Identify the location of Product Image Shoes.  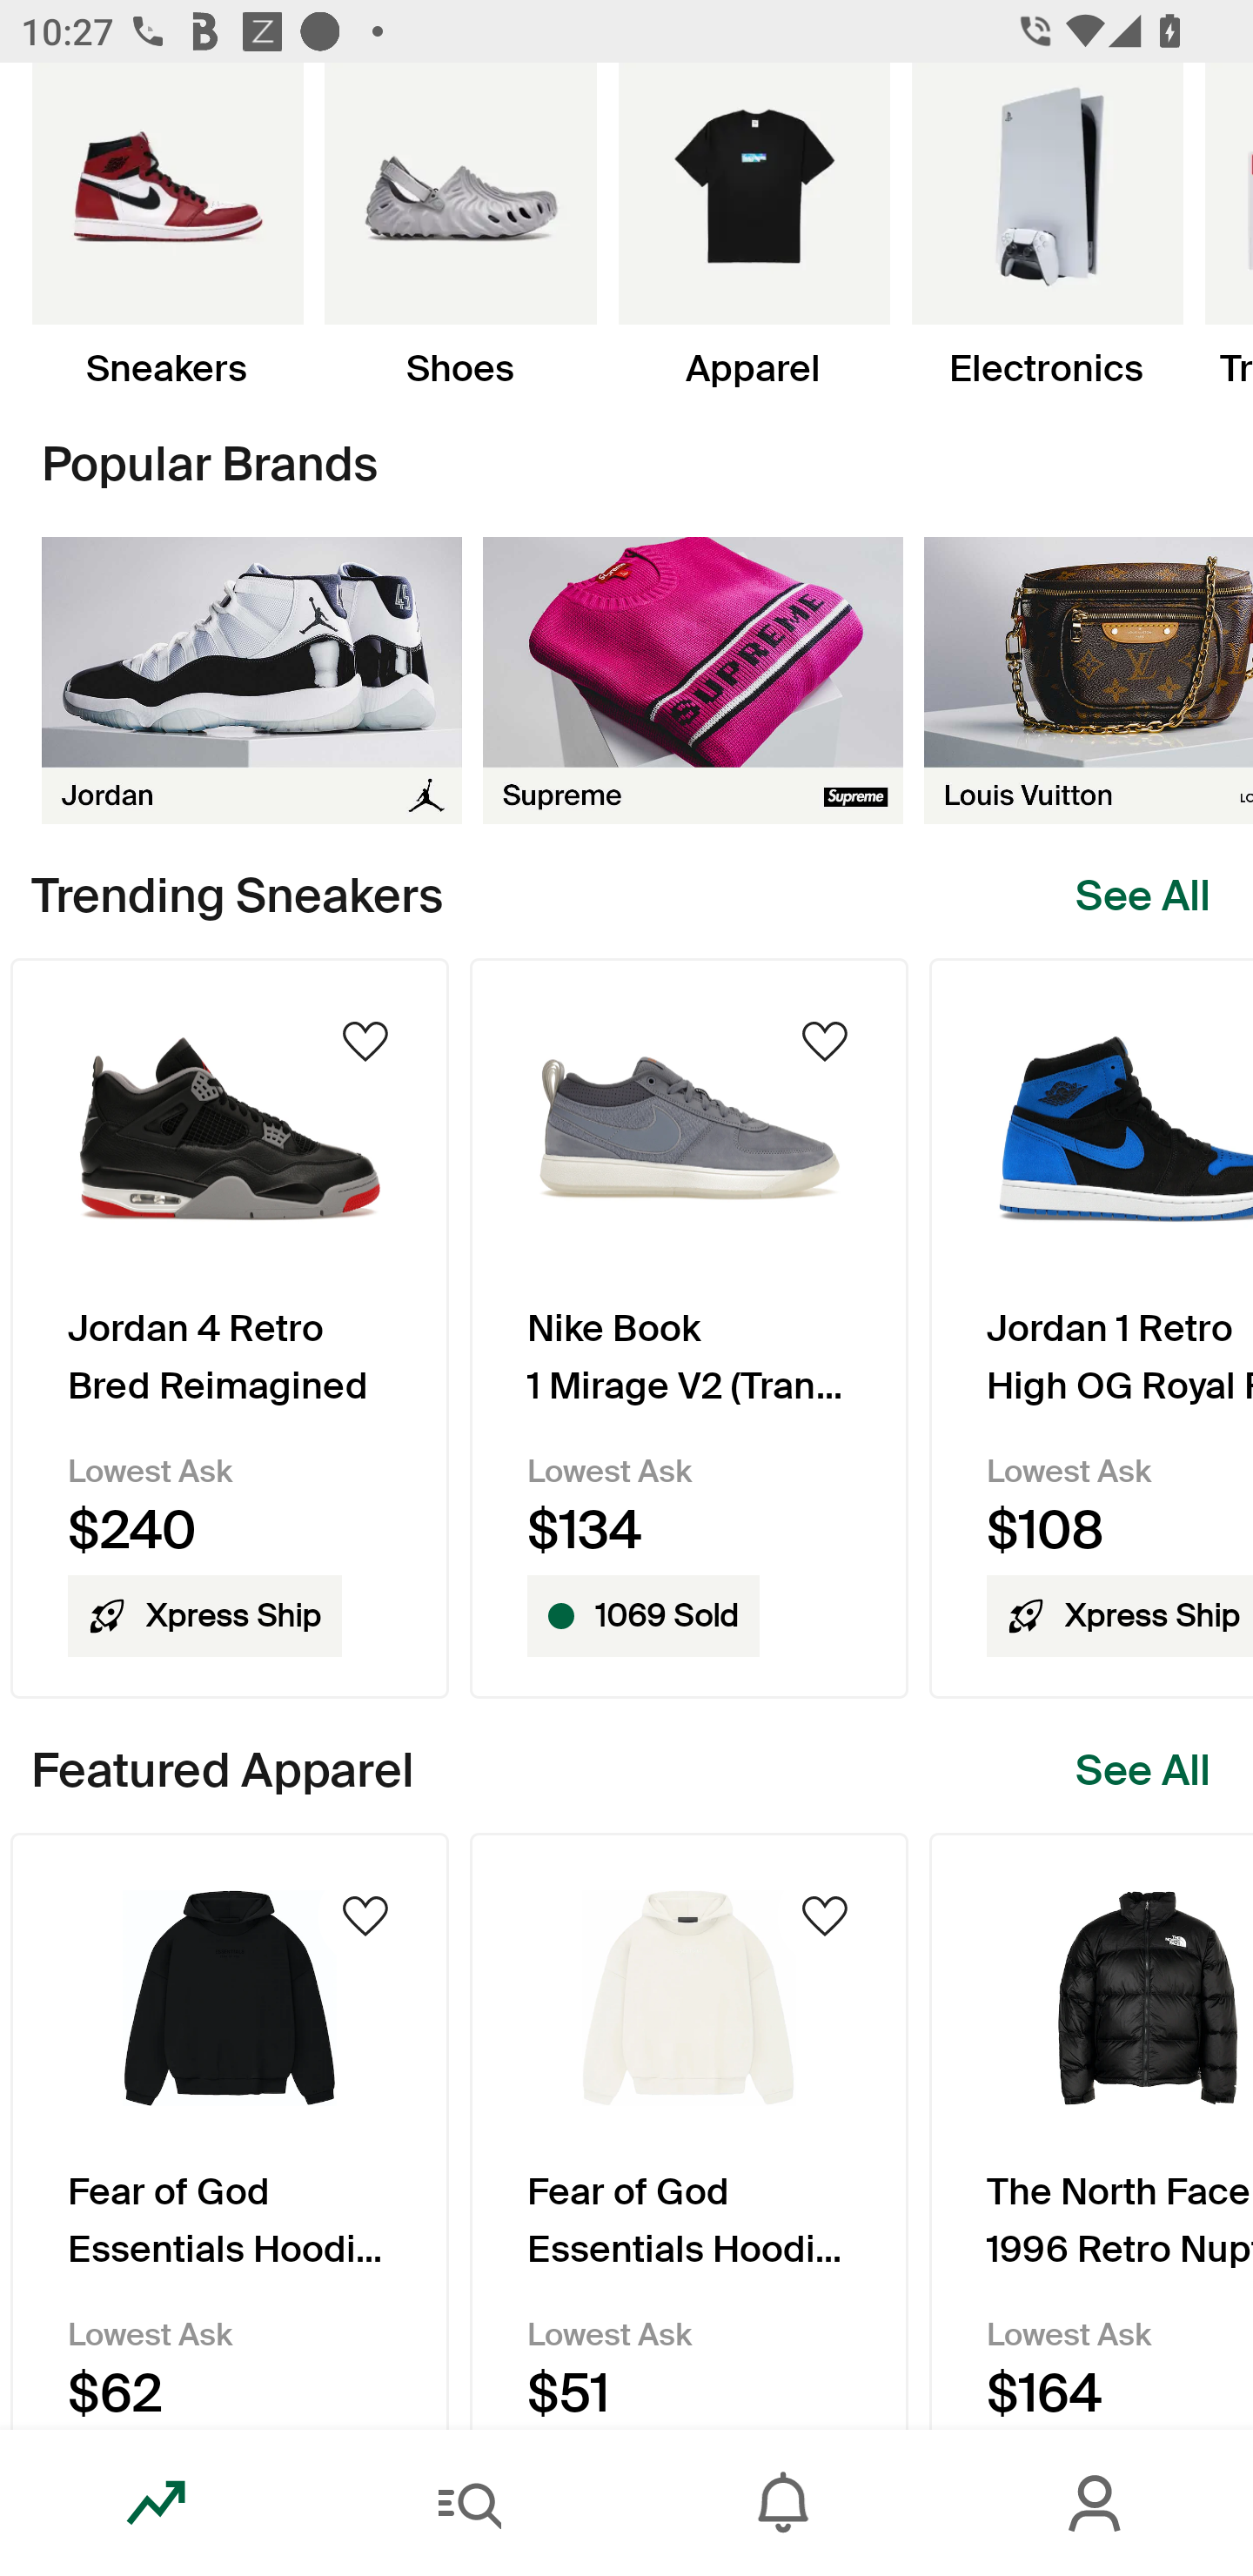
(459, 226).